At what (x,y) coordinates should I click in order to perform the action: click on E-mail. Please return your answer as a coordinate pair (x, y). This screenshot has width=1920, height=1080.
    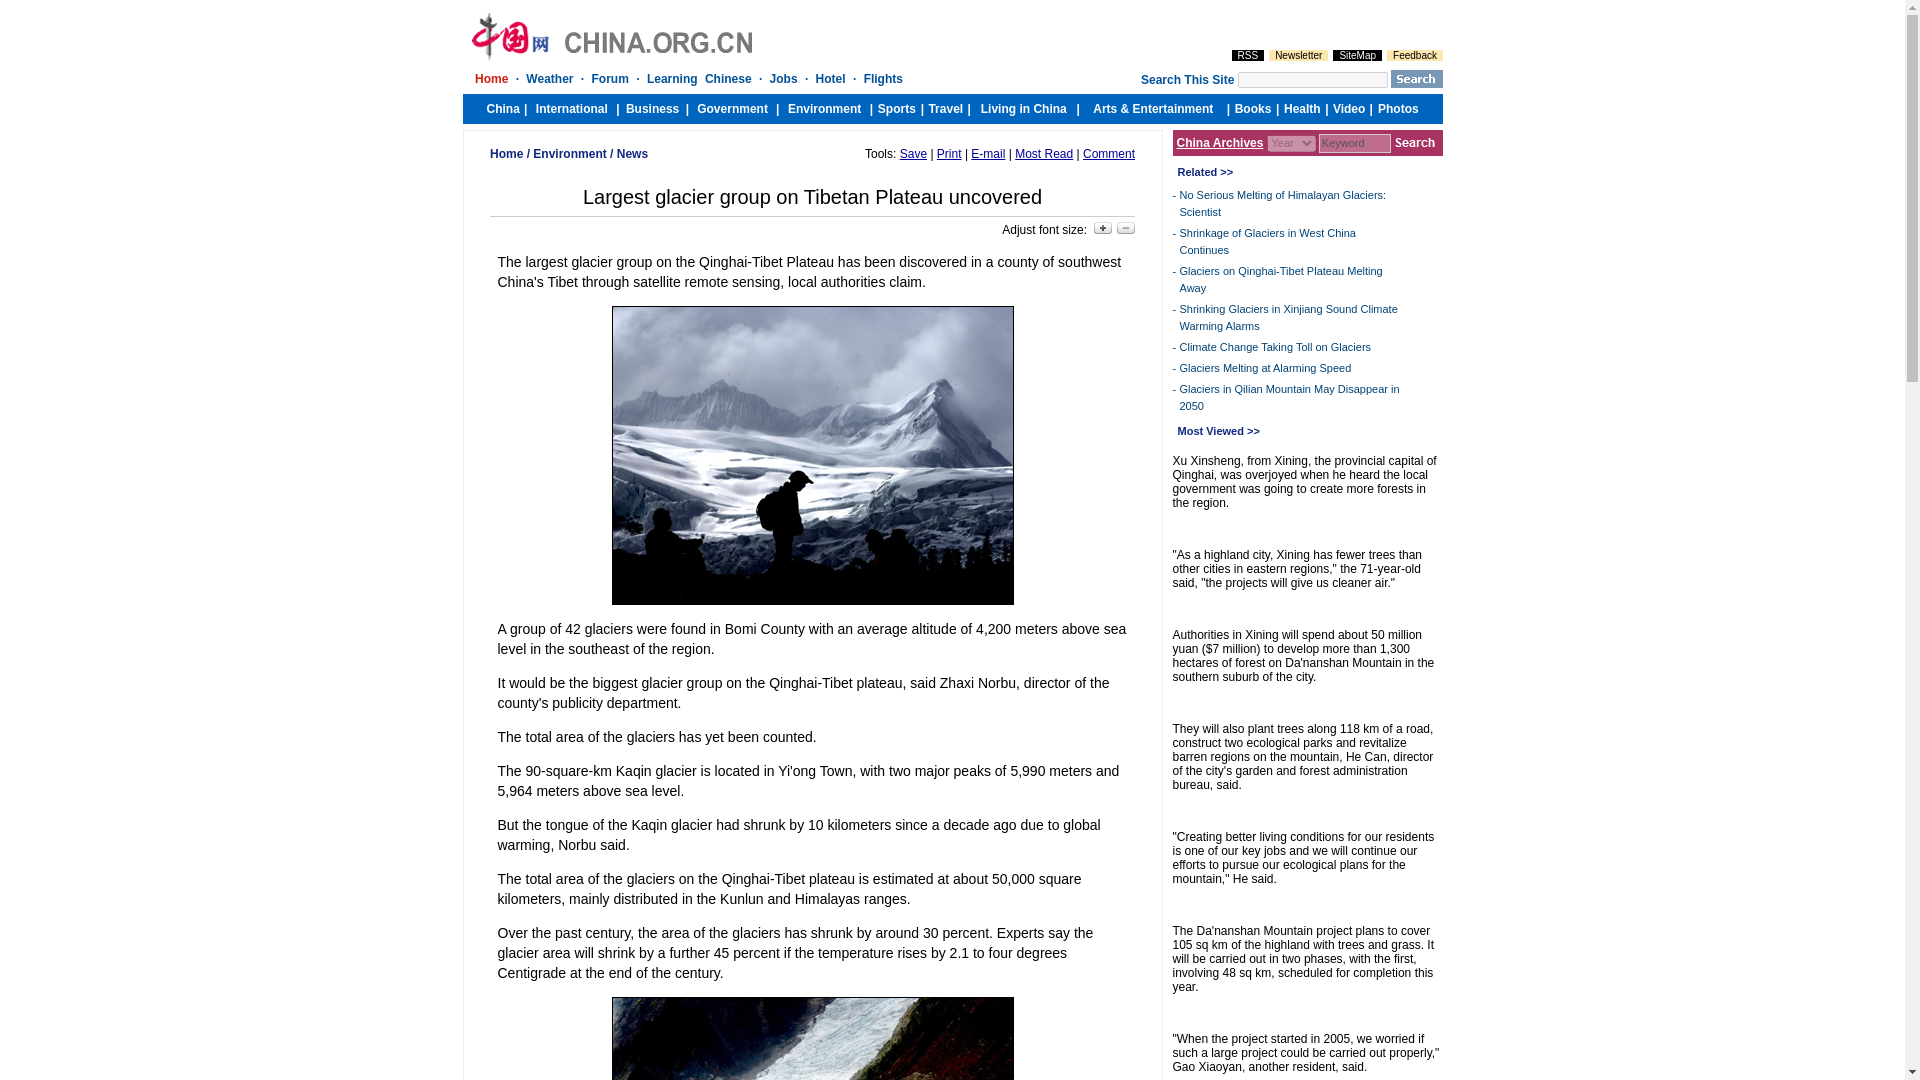
    Looking at the image, I should click on (988, 153).